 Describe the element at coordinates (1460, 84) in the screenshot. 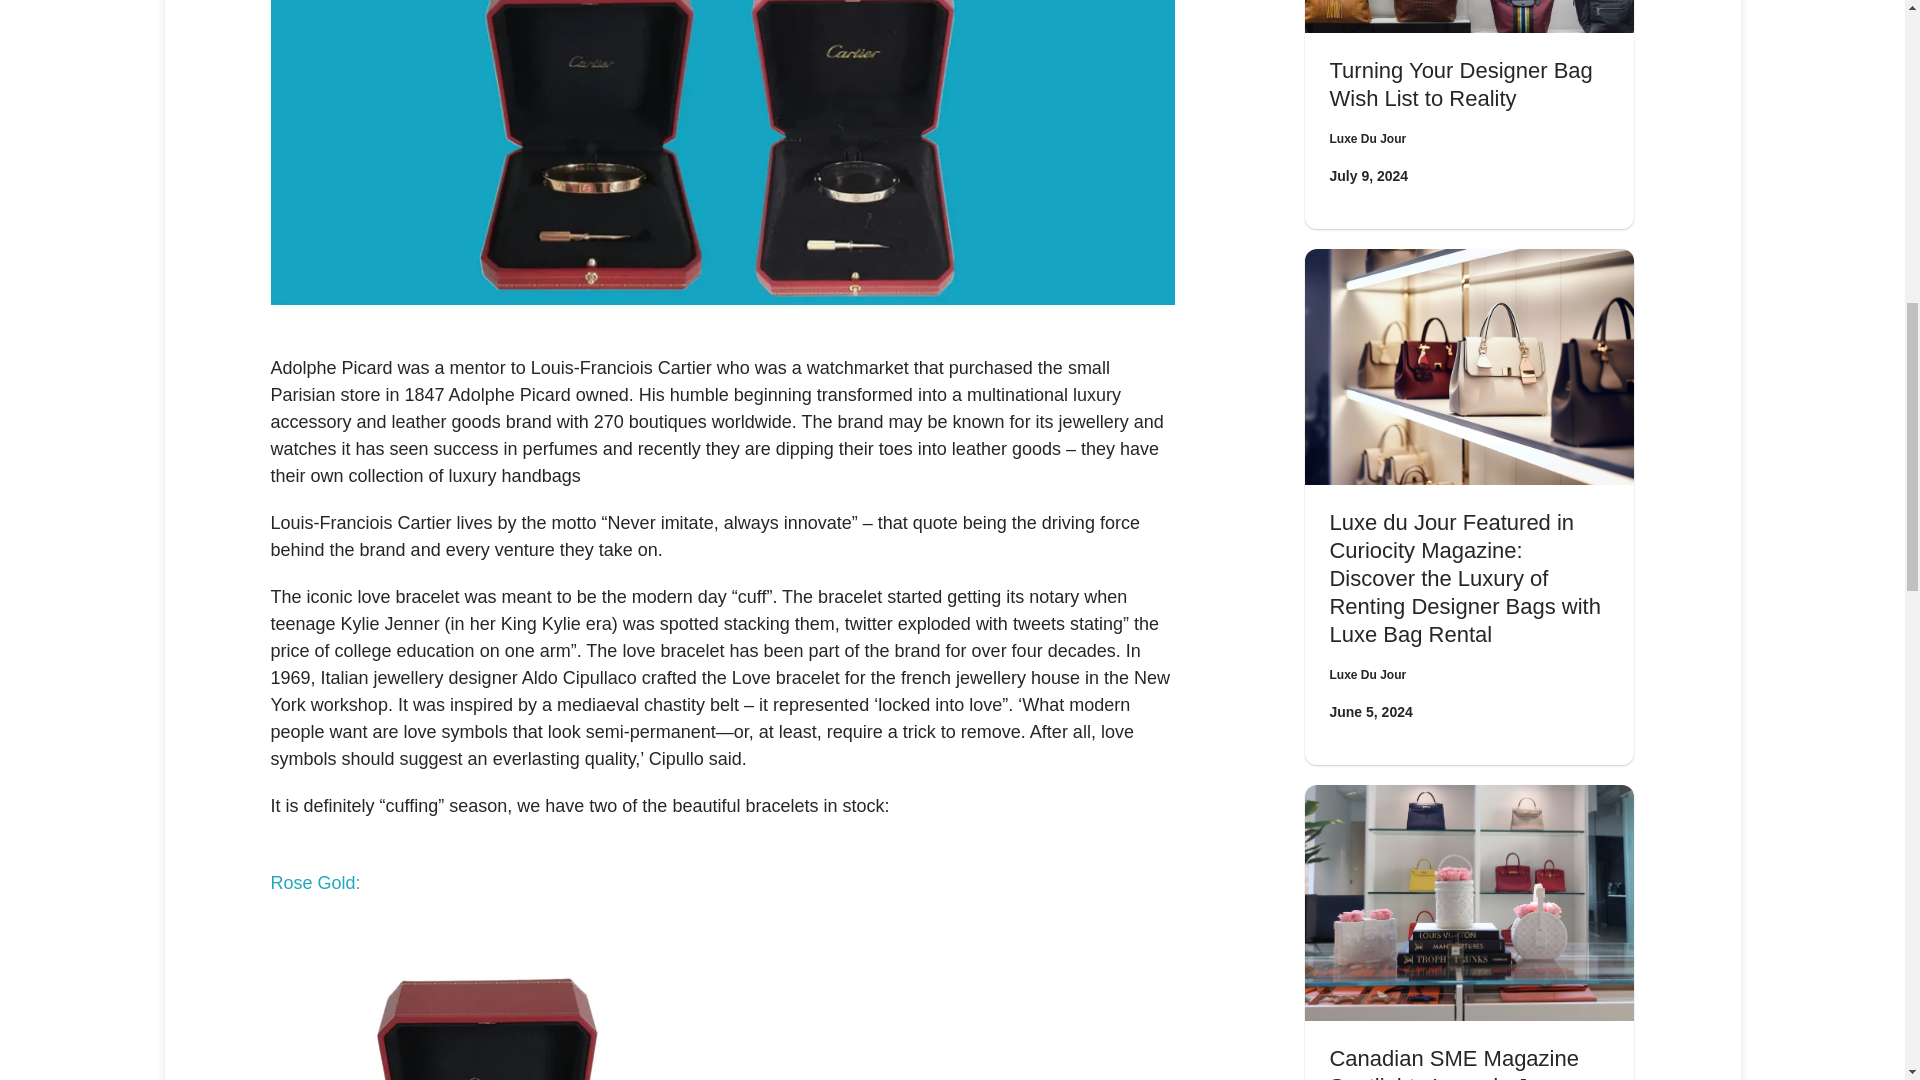

I see `Turning Your Designer Bag Wish List to Reality` at that location.